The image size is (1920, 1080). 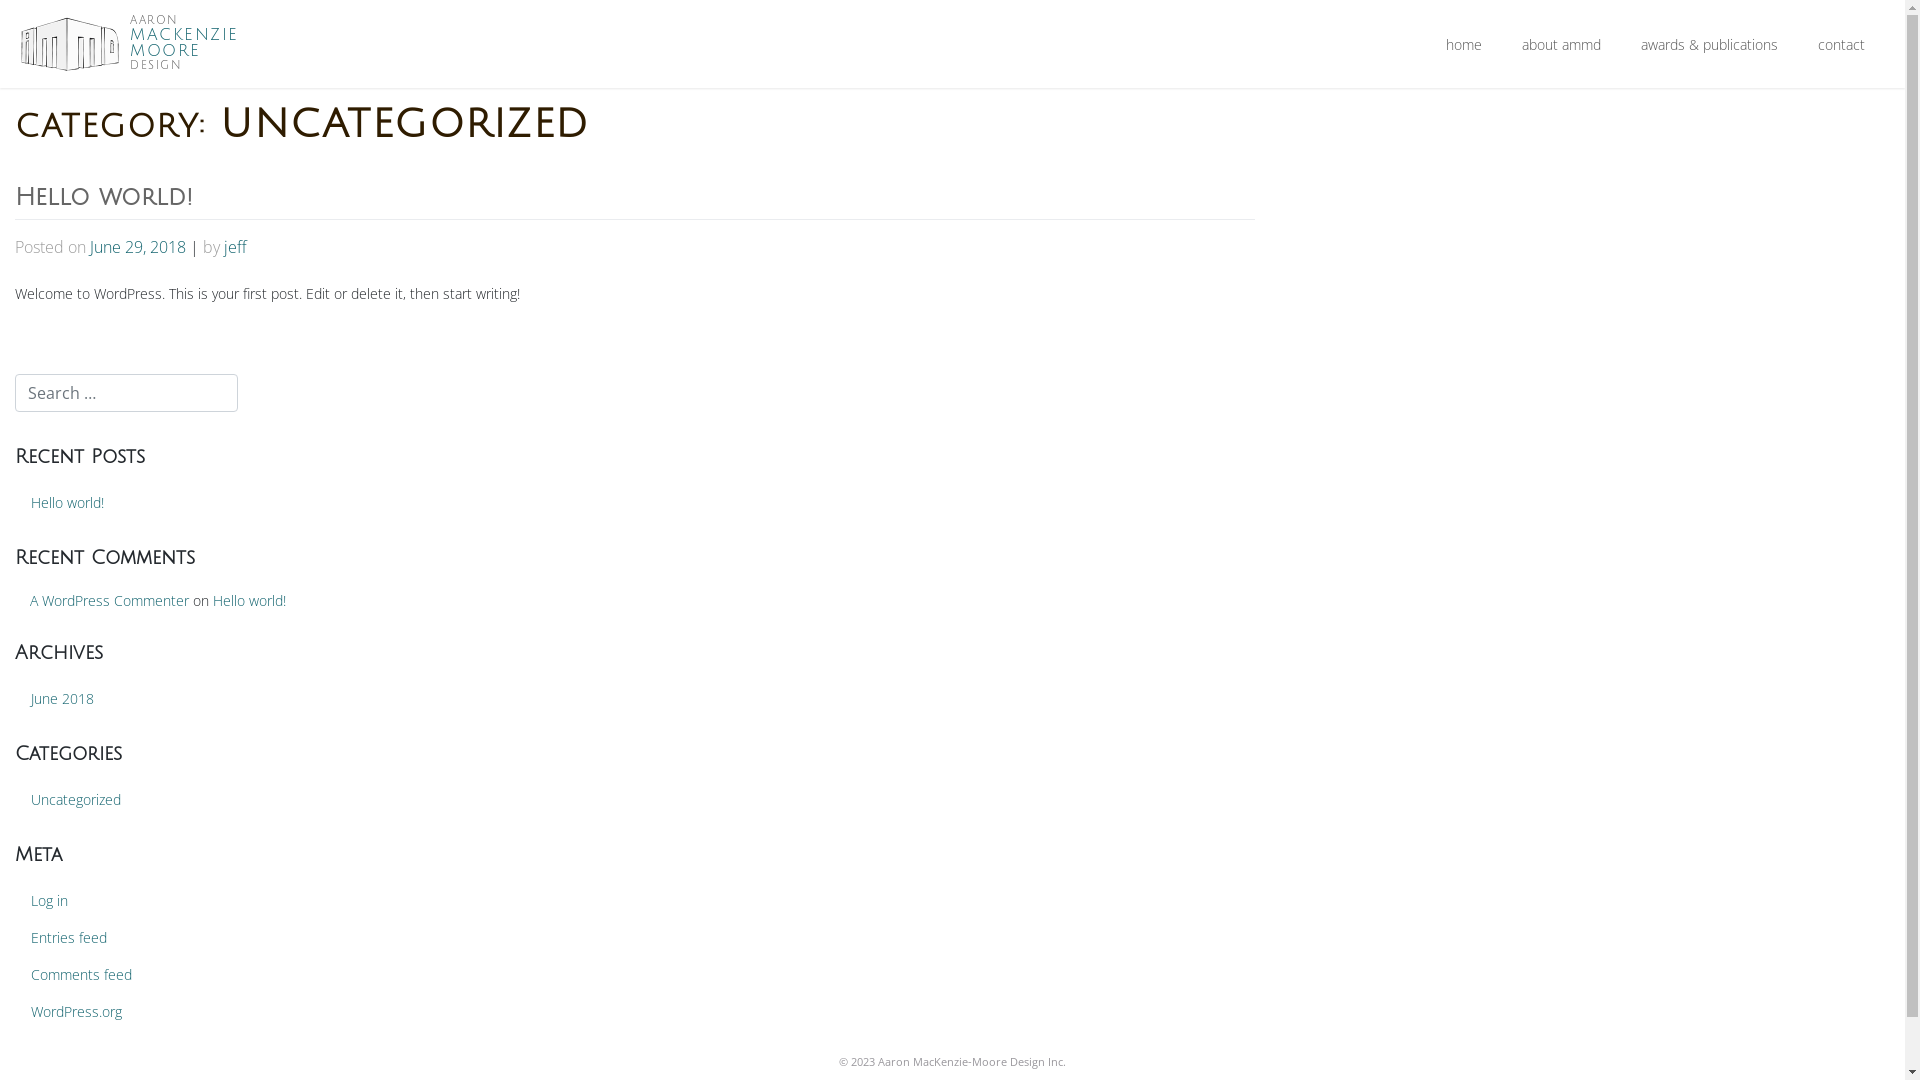 I want to click on jeff, so click(x=235, y=247).